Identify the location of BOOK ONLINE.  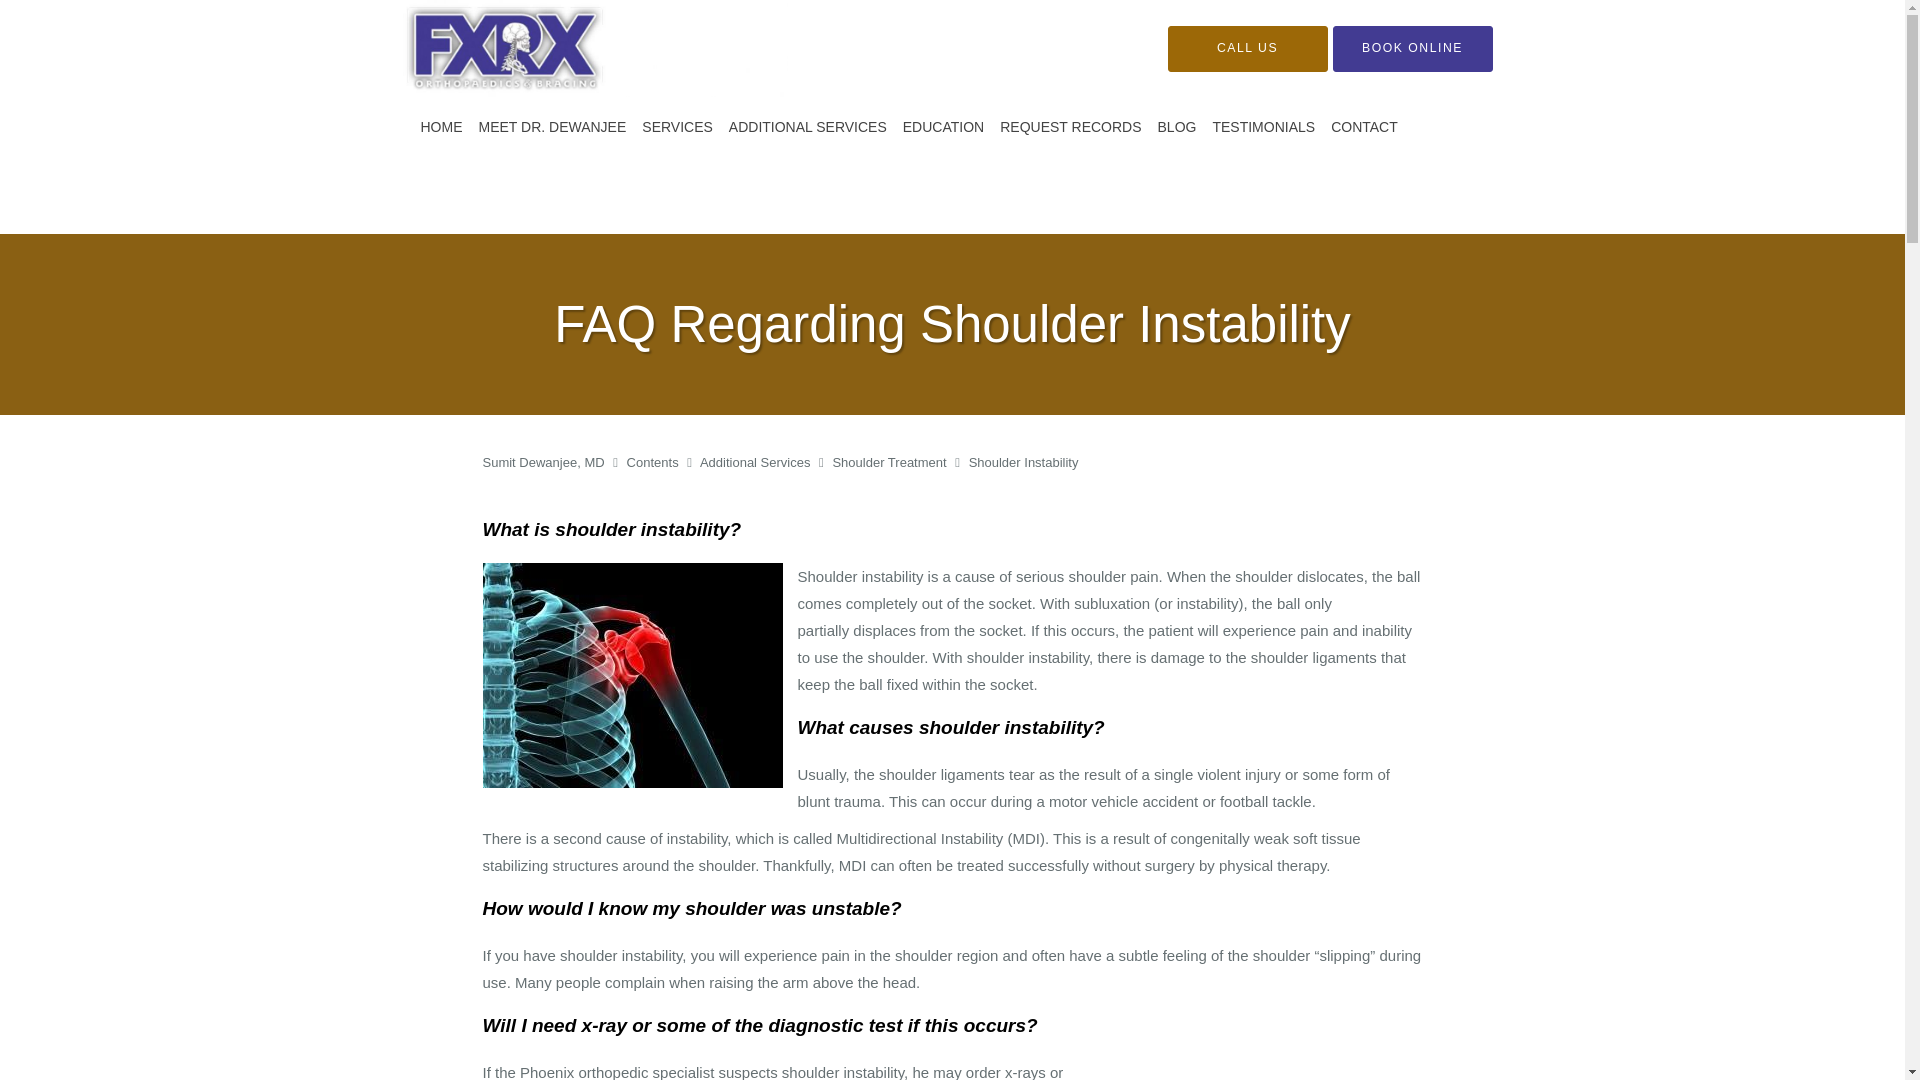
(1412, 48).